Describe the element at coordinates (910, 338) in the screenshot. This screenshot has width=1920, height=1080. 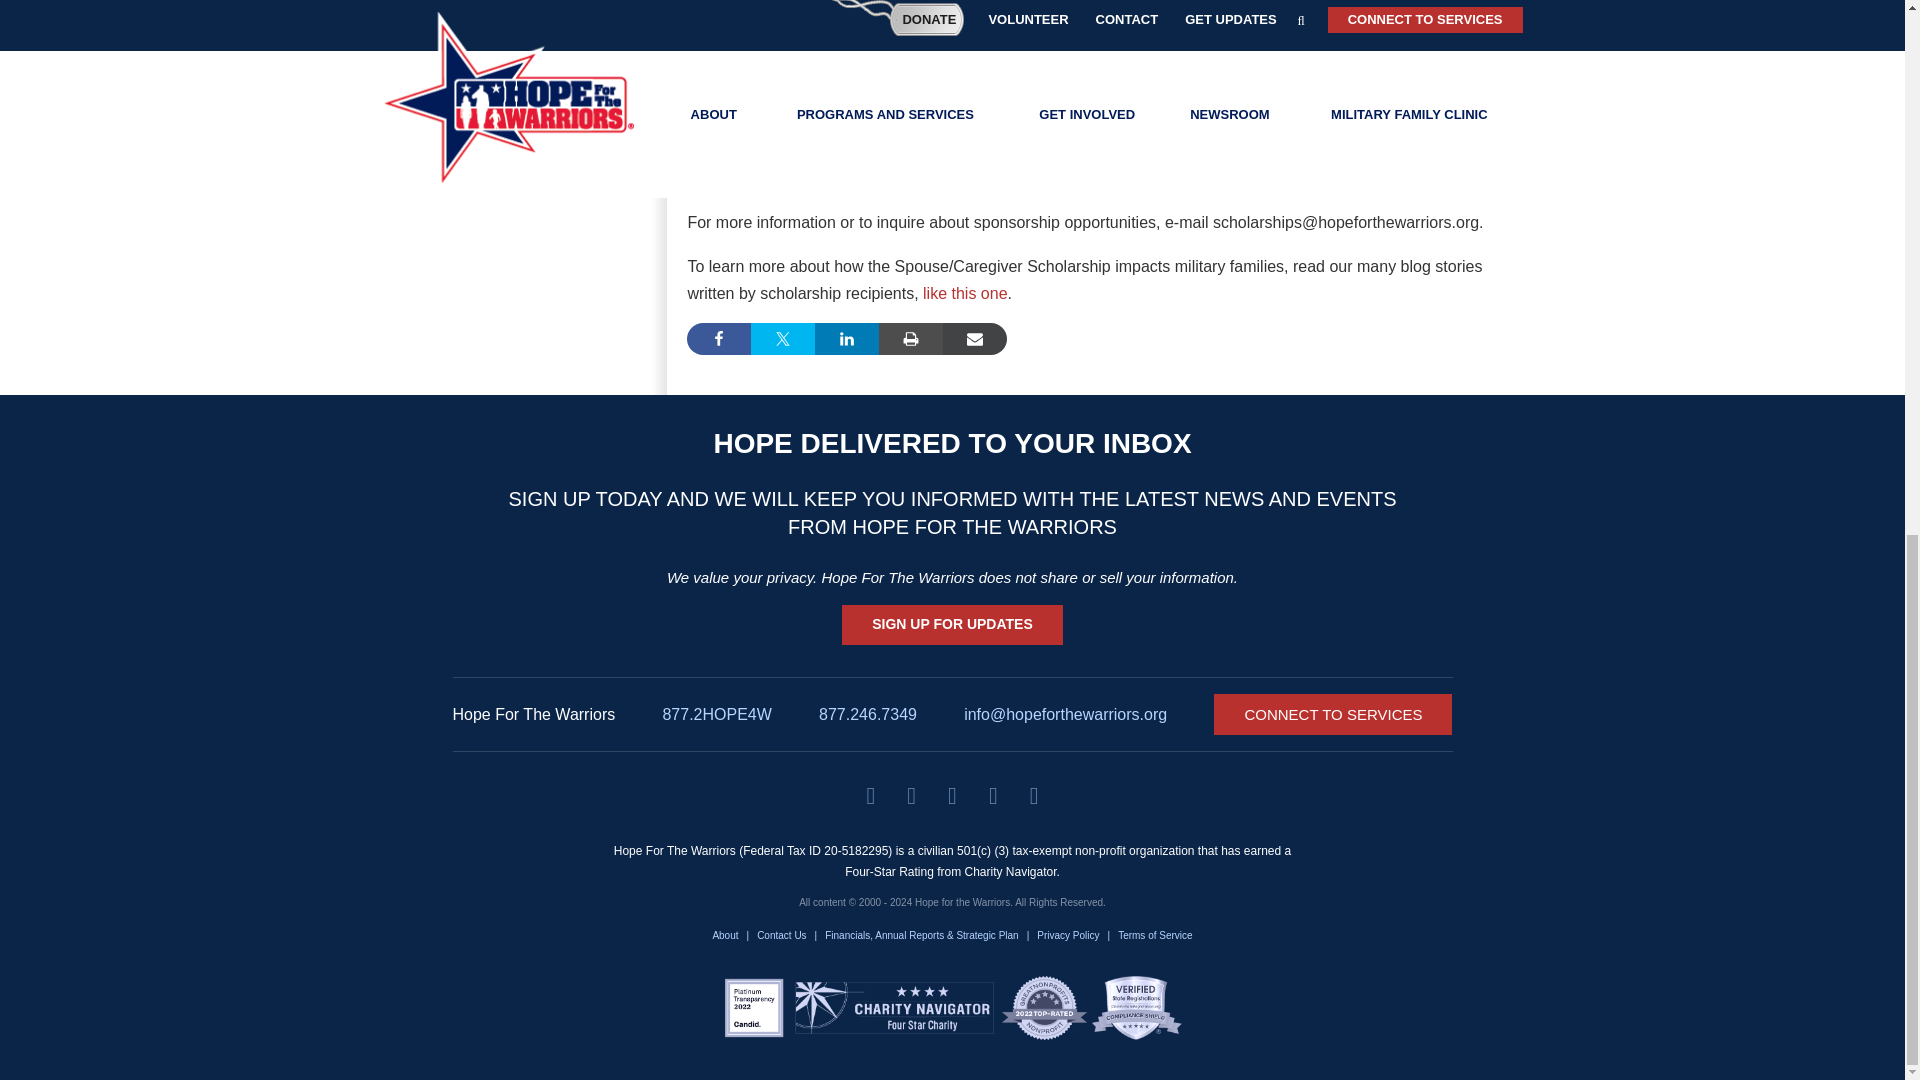
I see `Print this Page` at that location.